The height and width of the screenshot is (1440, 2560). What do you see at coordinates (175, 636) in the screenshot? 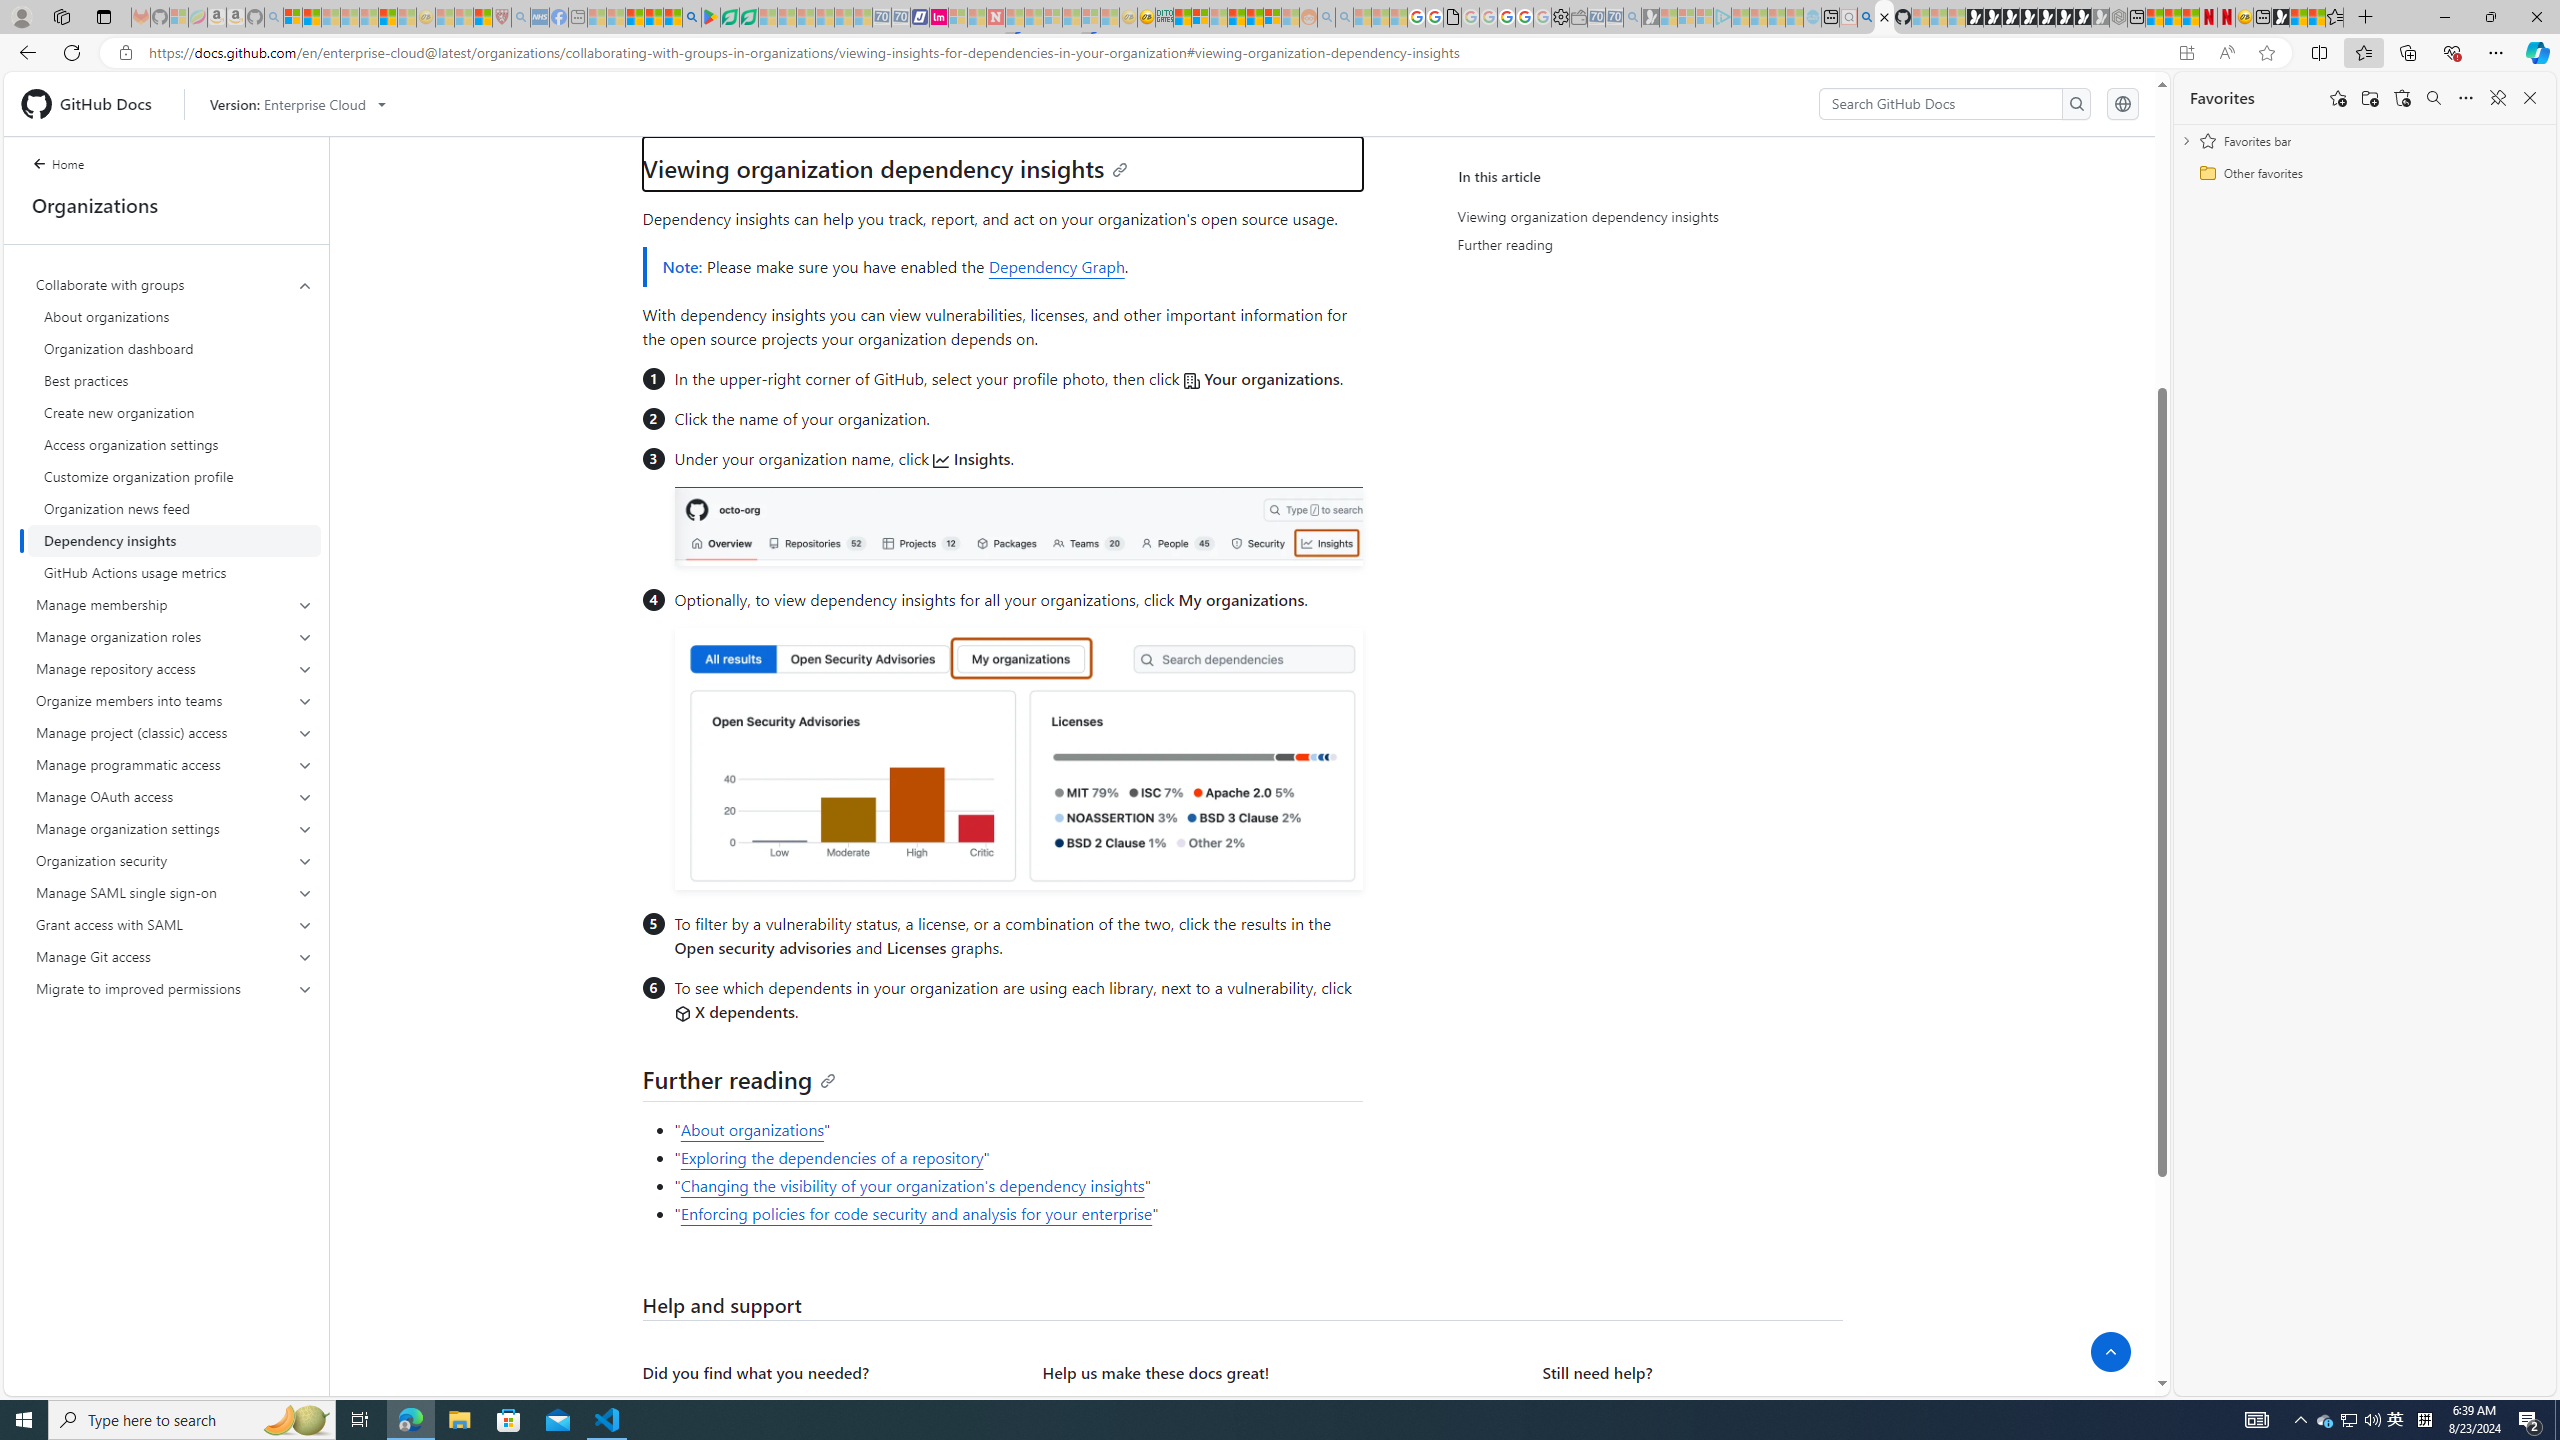
I see `Manage organization roles` at bounding box center [175, 636].